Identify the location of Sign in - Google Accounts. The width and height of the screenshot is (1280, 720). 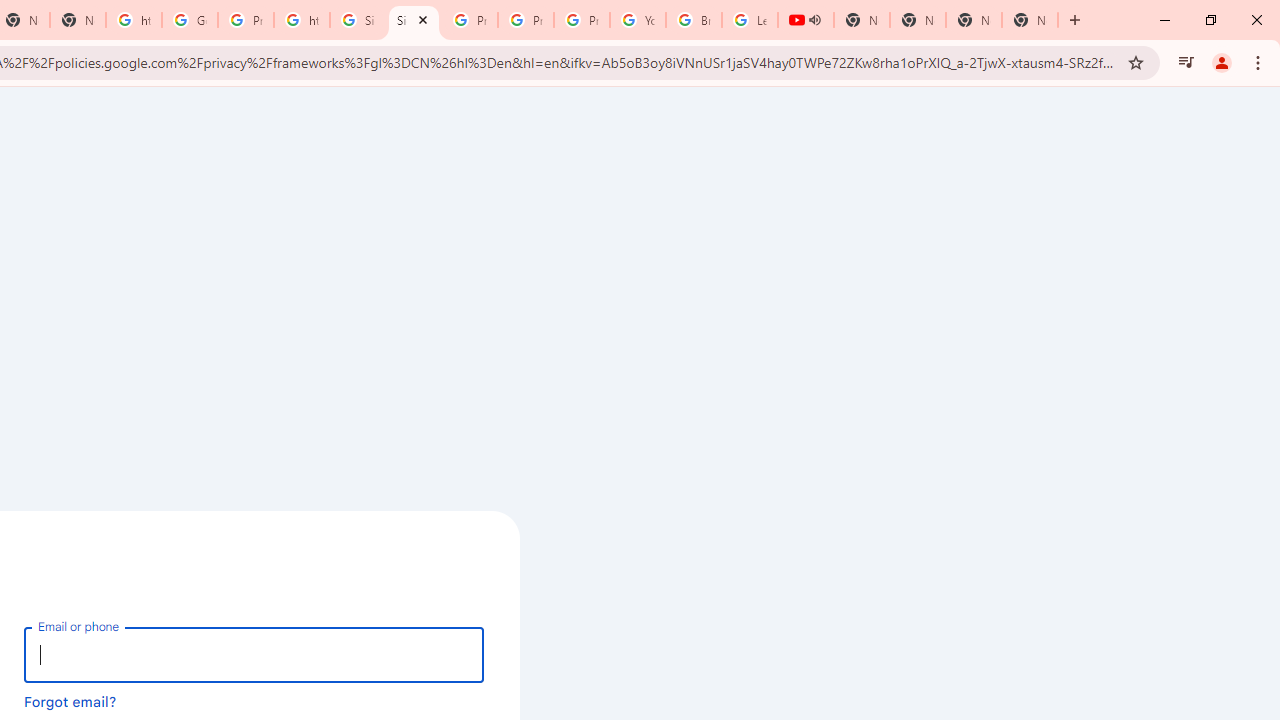
(358, 20).